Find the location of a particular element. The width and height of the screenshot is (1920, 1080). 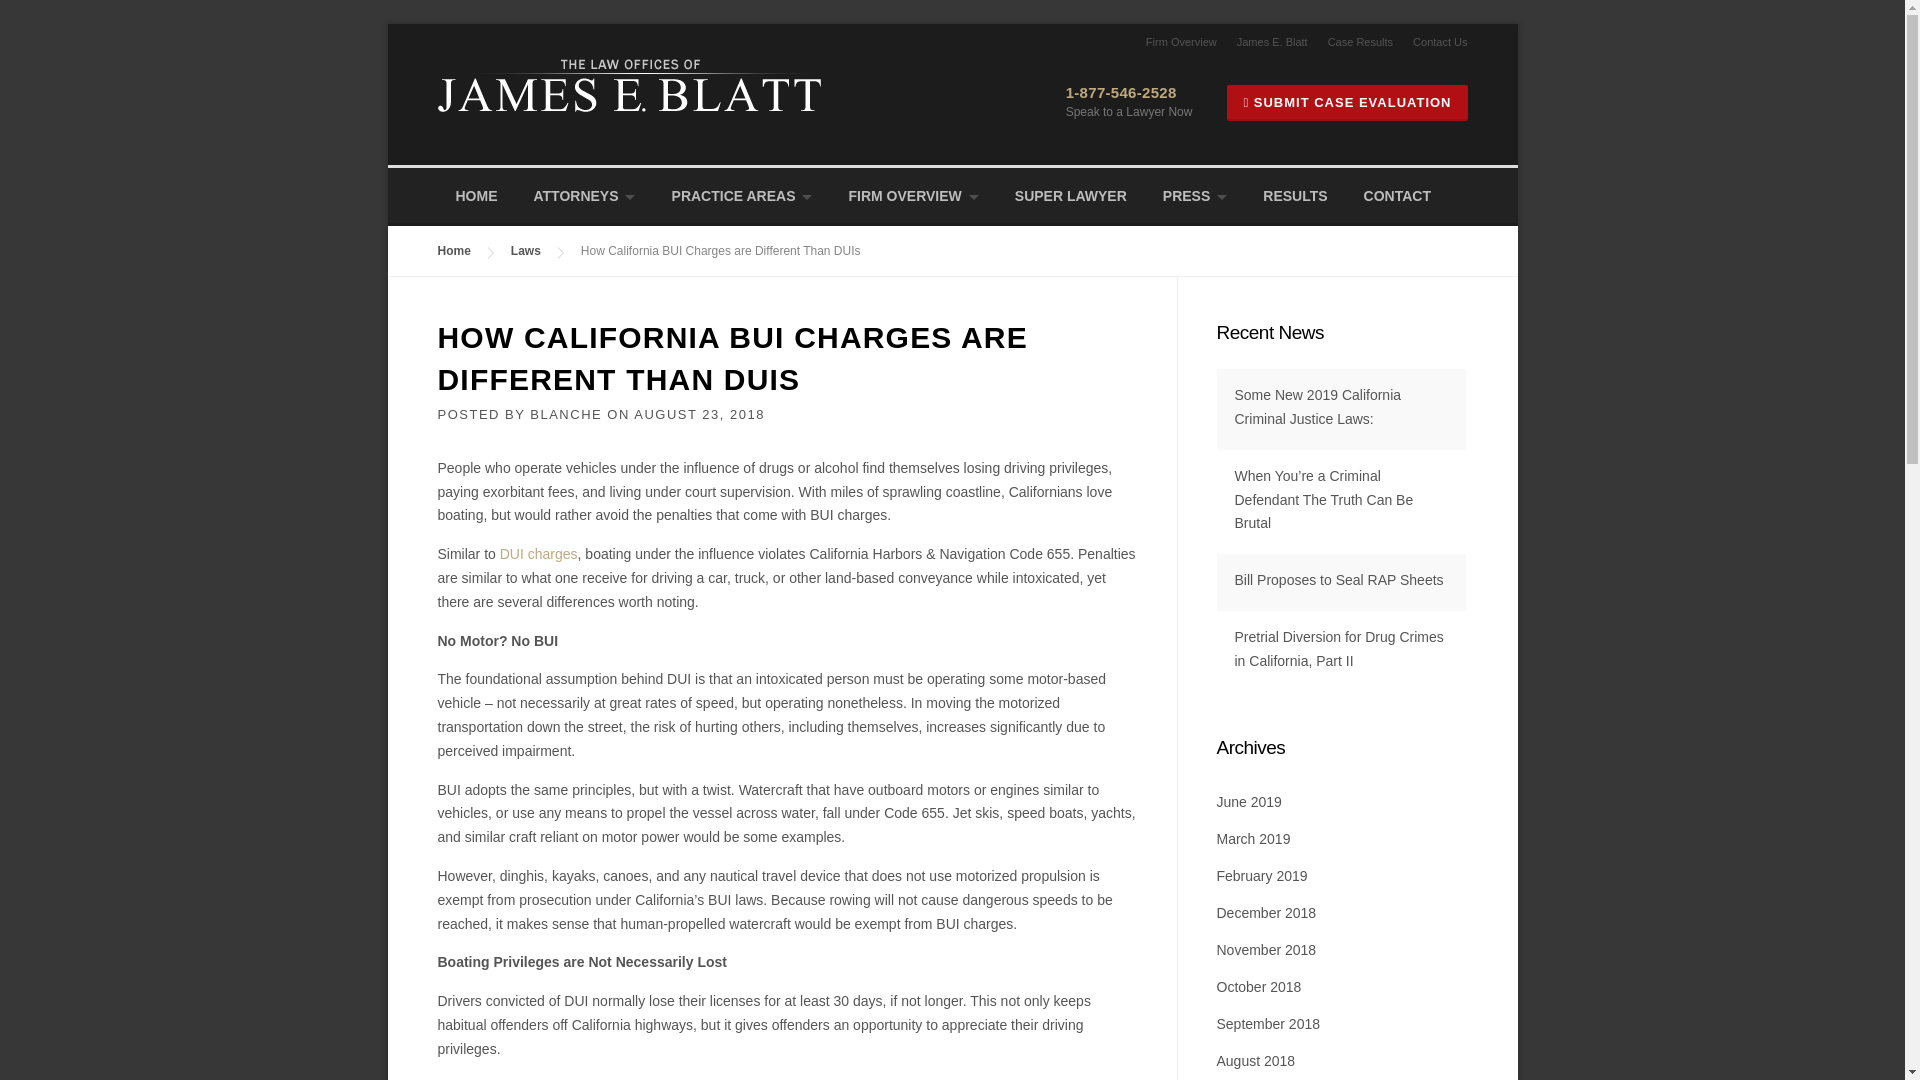

1-877-546-2528 is located at coordinates (1120, 92).